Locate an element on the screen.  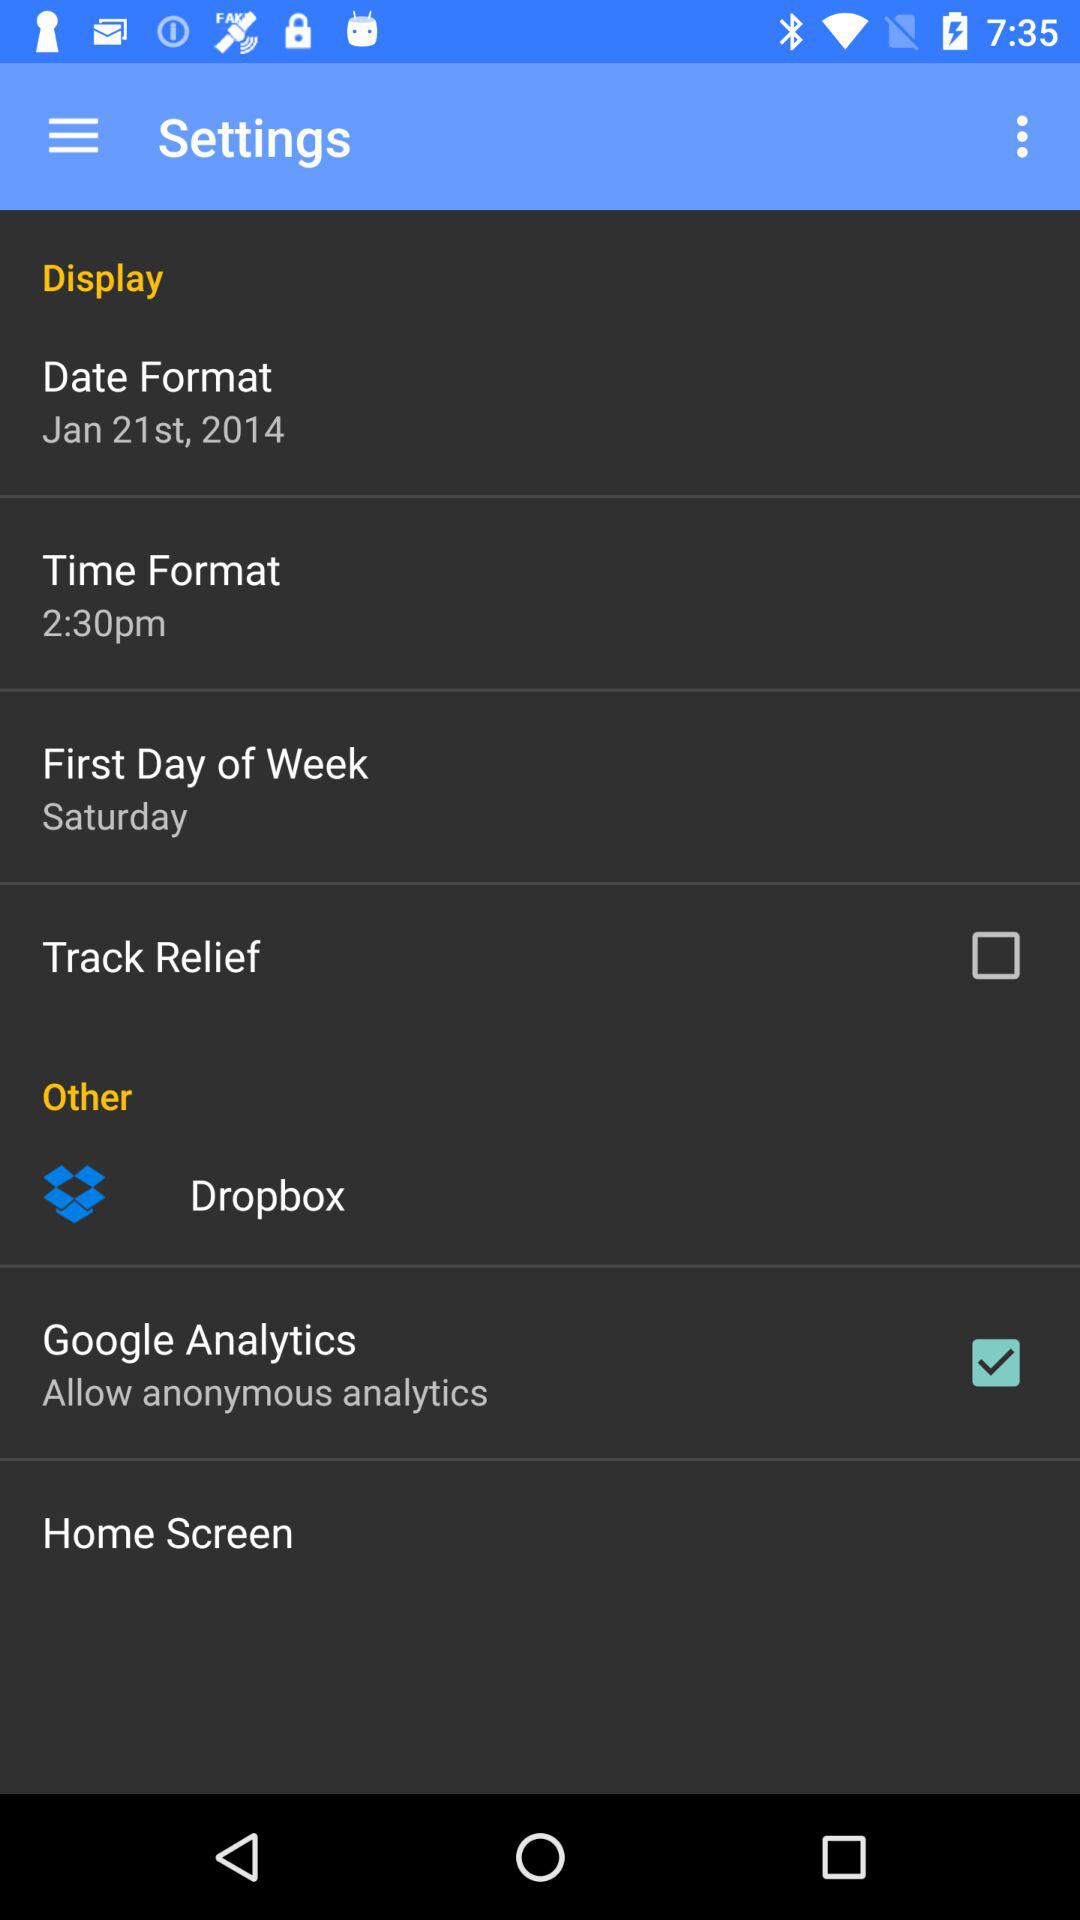
launch the icon to the left of the settings item is located at coordinates (73, 136).